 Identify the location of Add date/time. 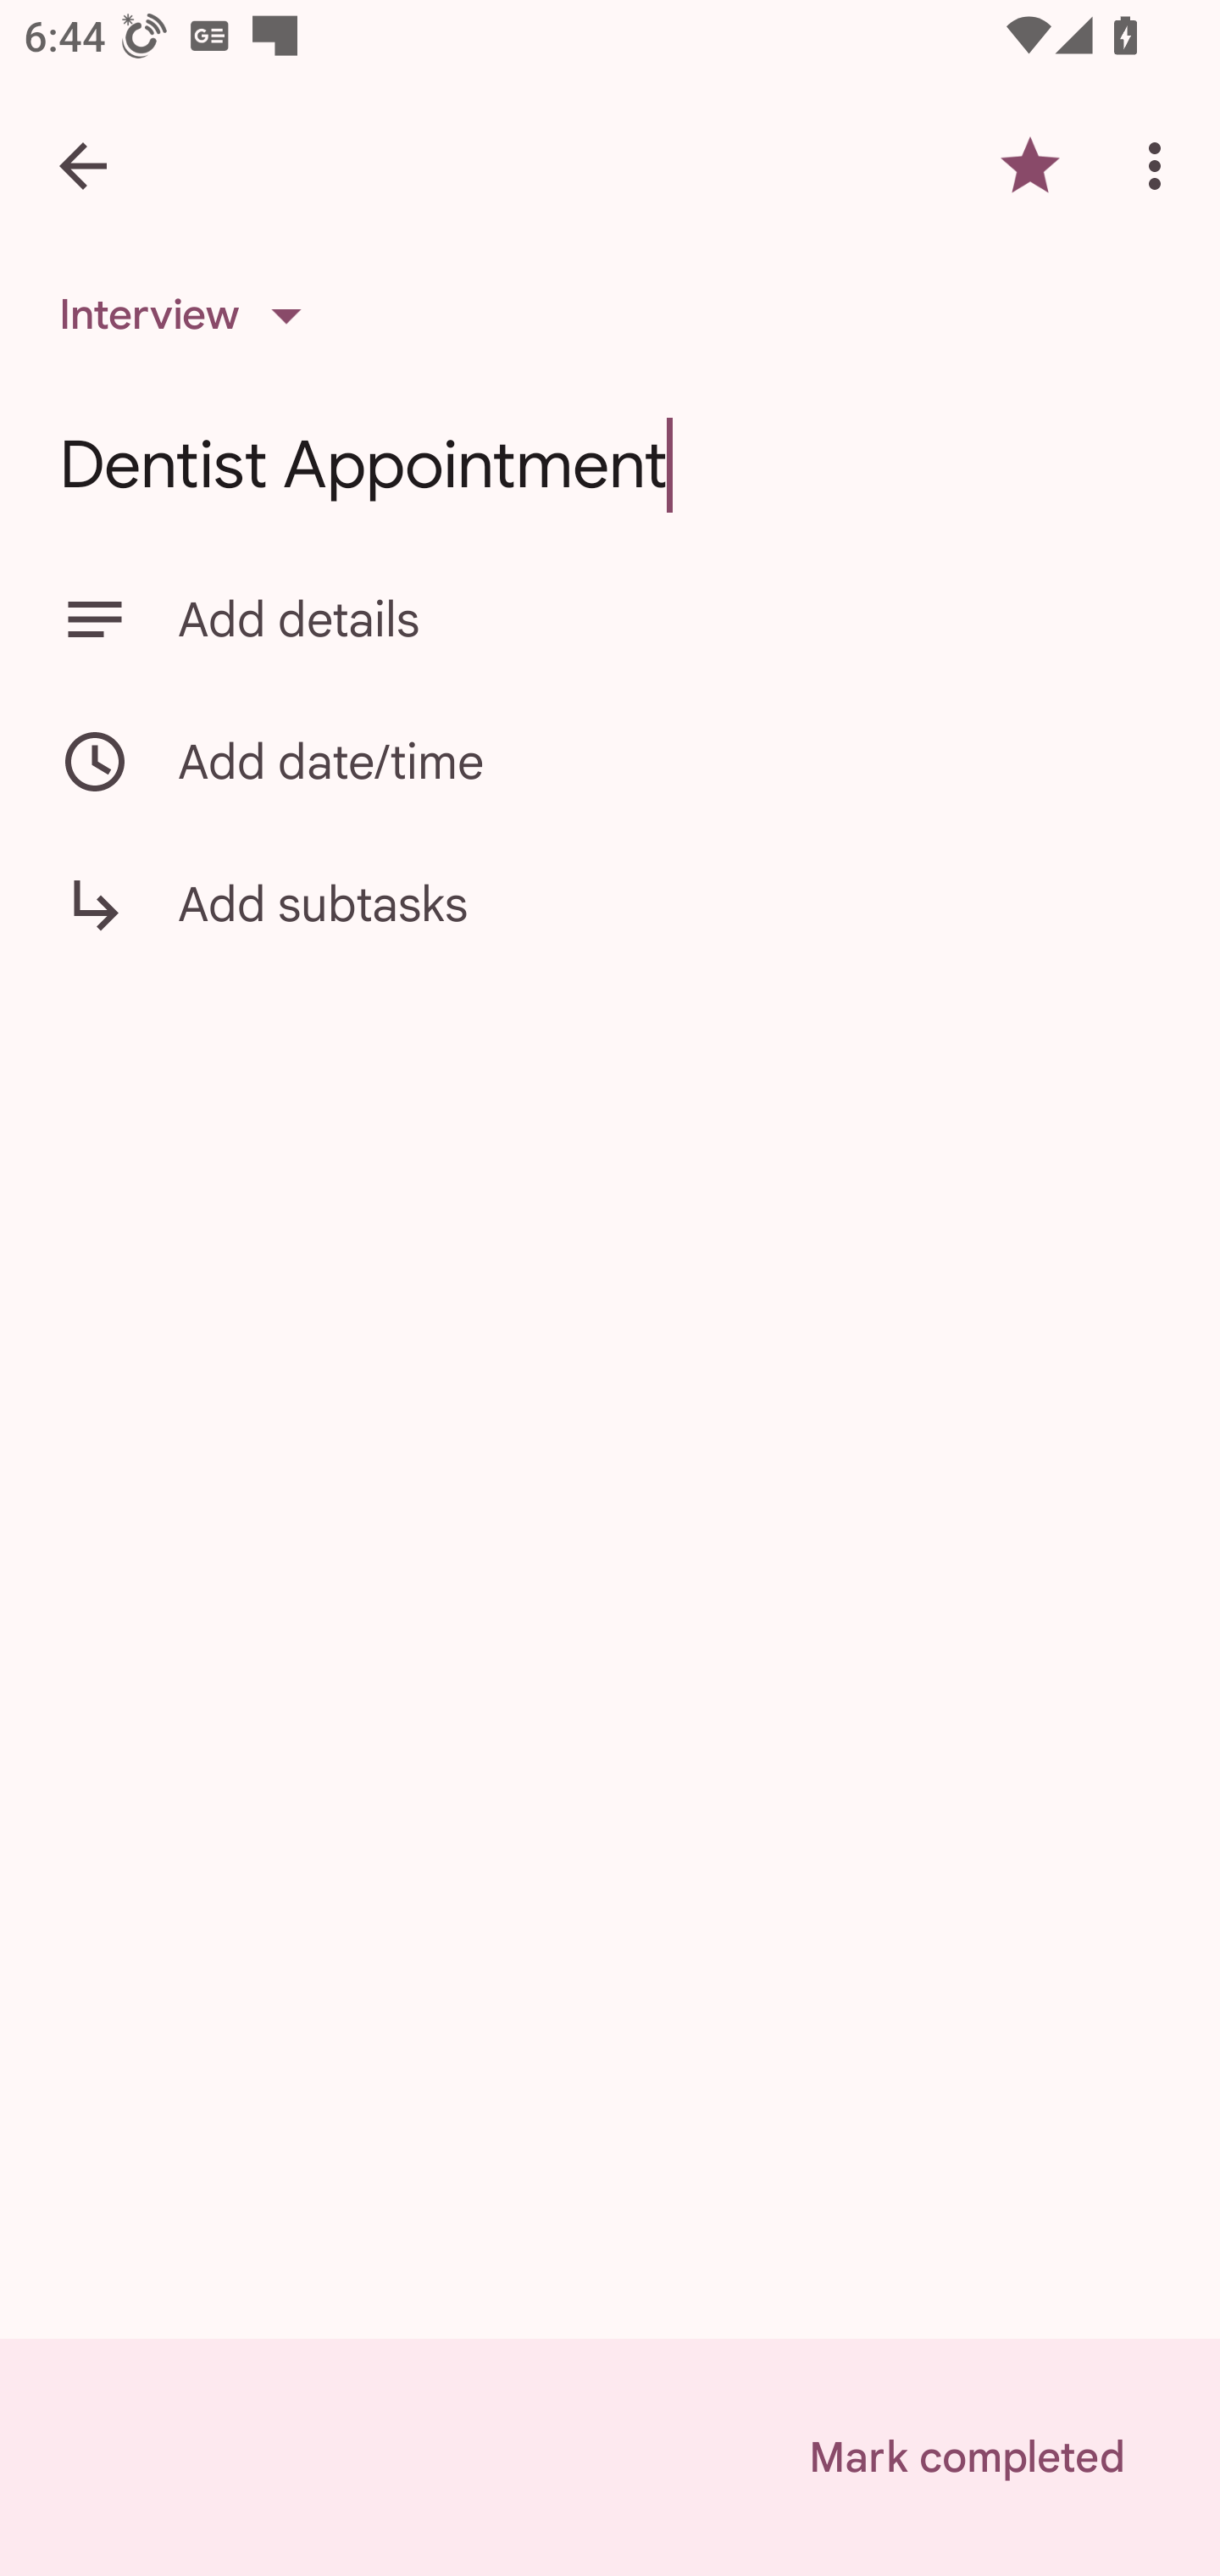
(610, 761).